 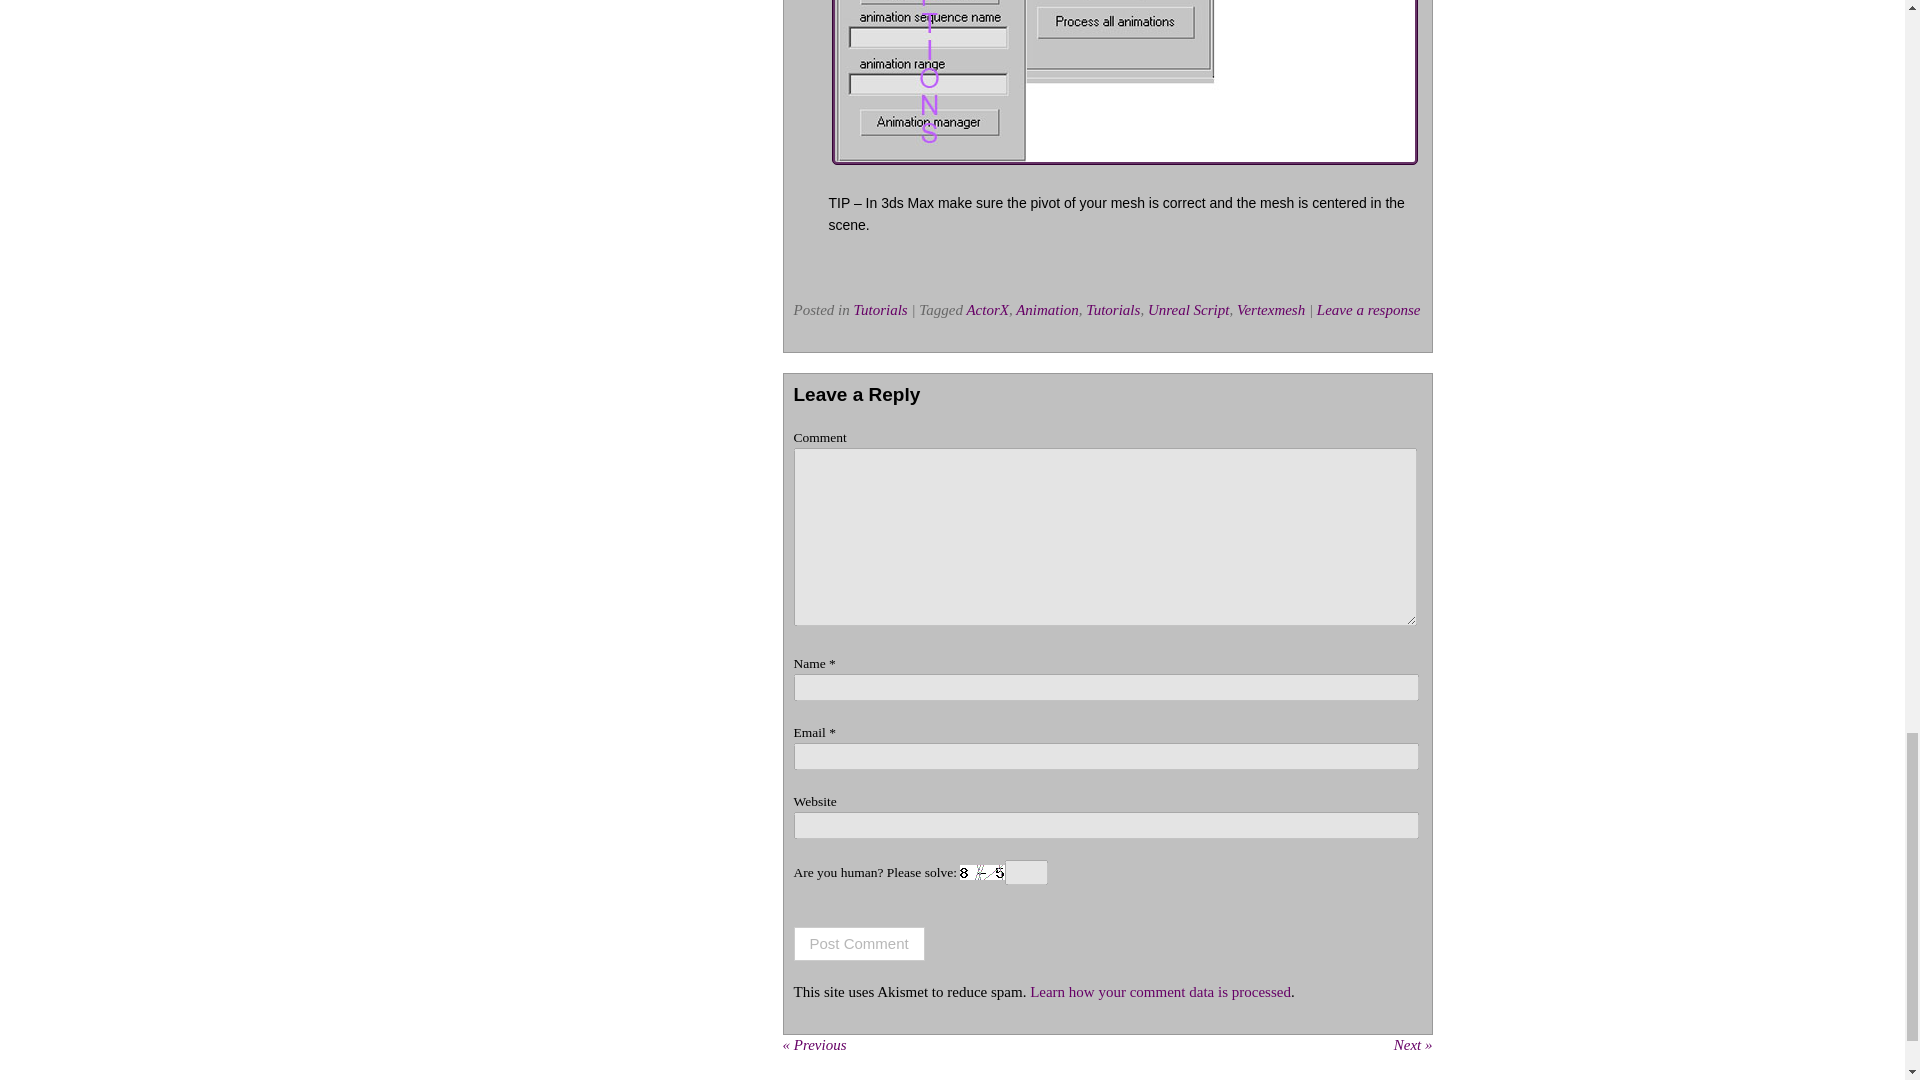 I want to click on Animation, so click(x=1047, y=310).